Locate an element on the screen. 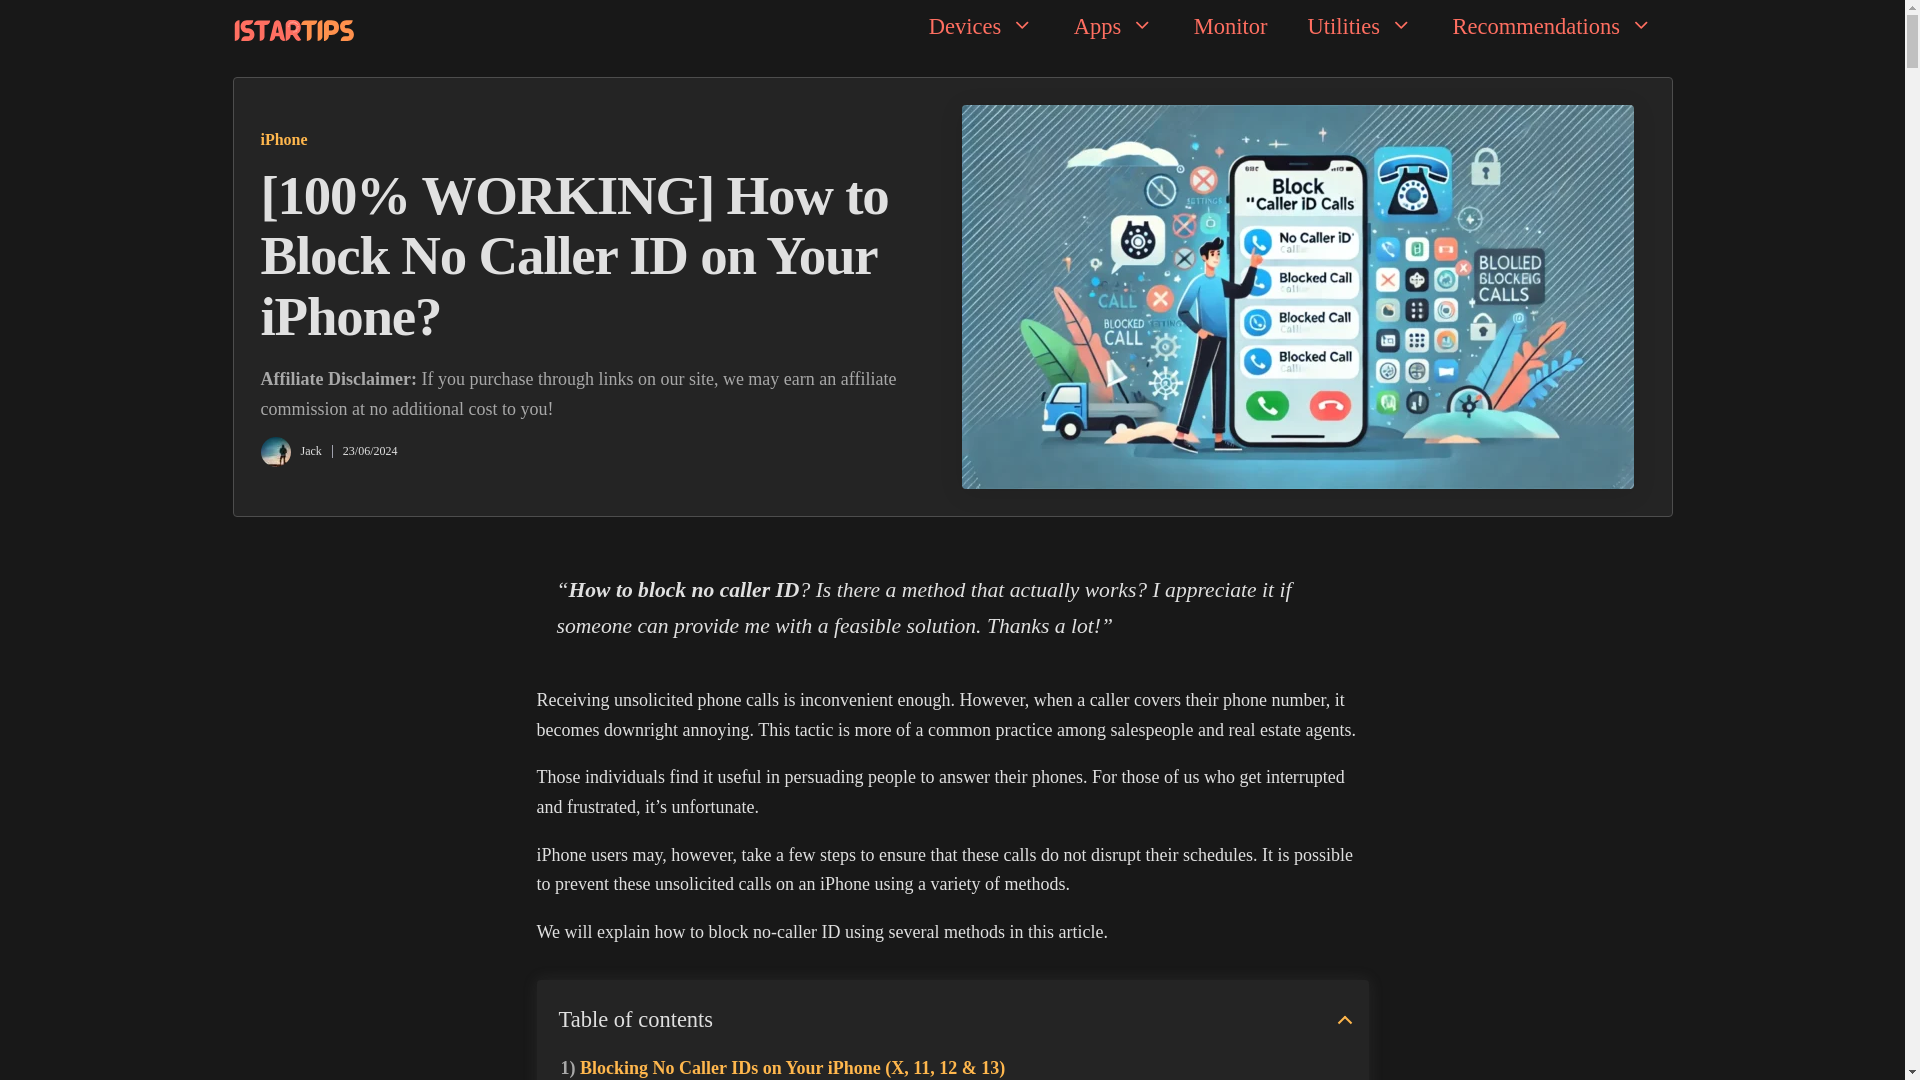 Image resolution: width=1920 pixels, height=1080 pixels. iStarTips is located at coordinates (292, 29).